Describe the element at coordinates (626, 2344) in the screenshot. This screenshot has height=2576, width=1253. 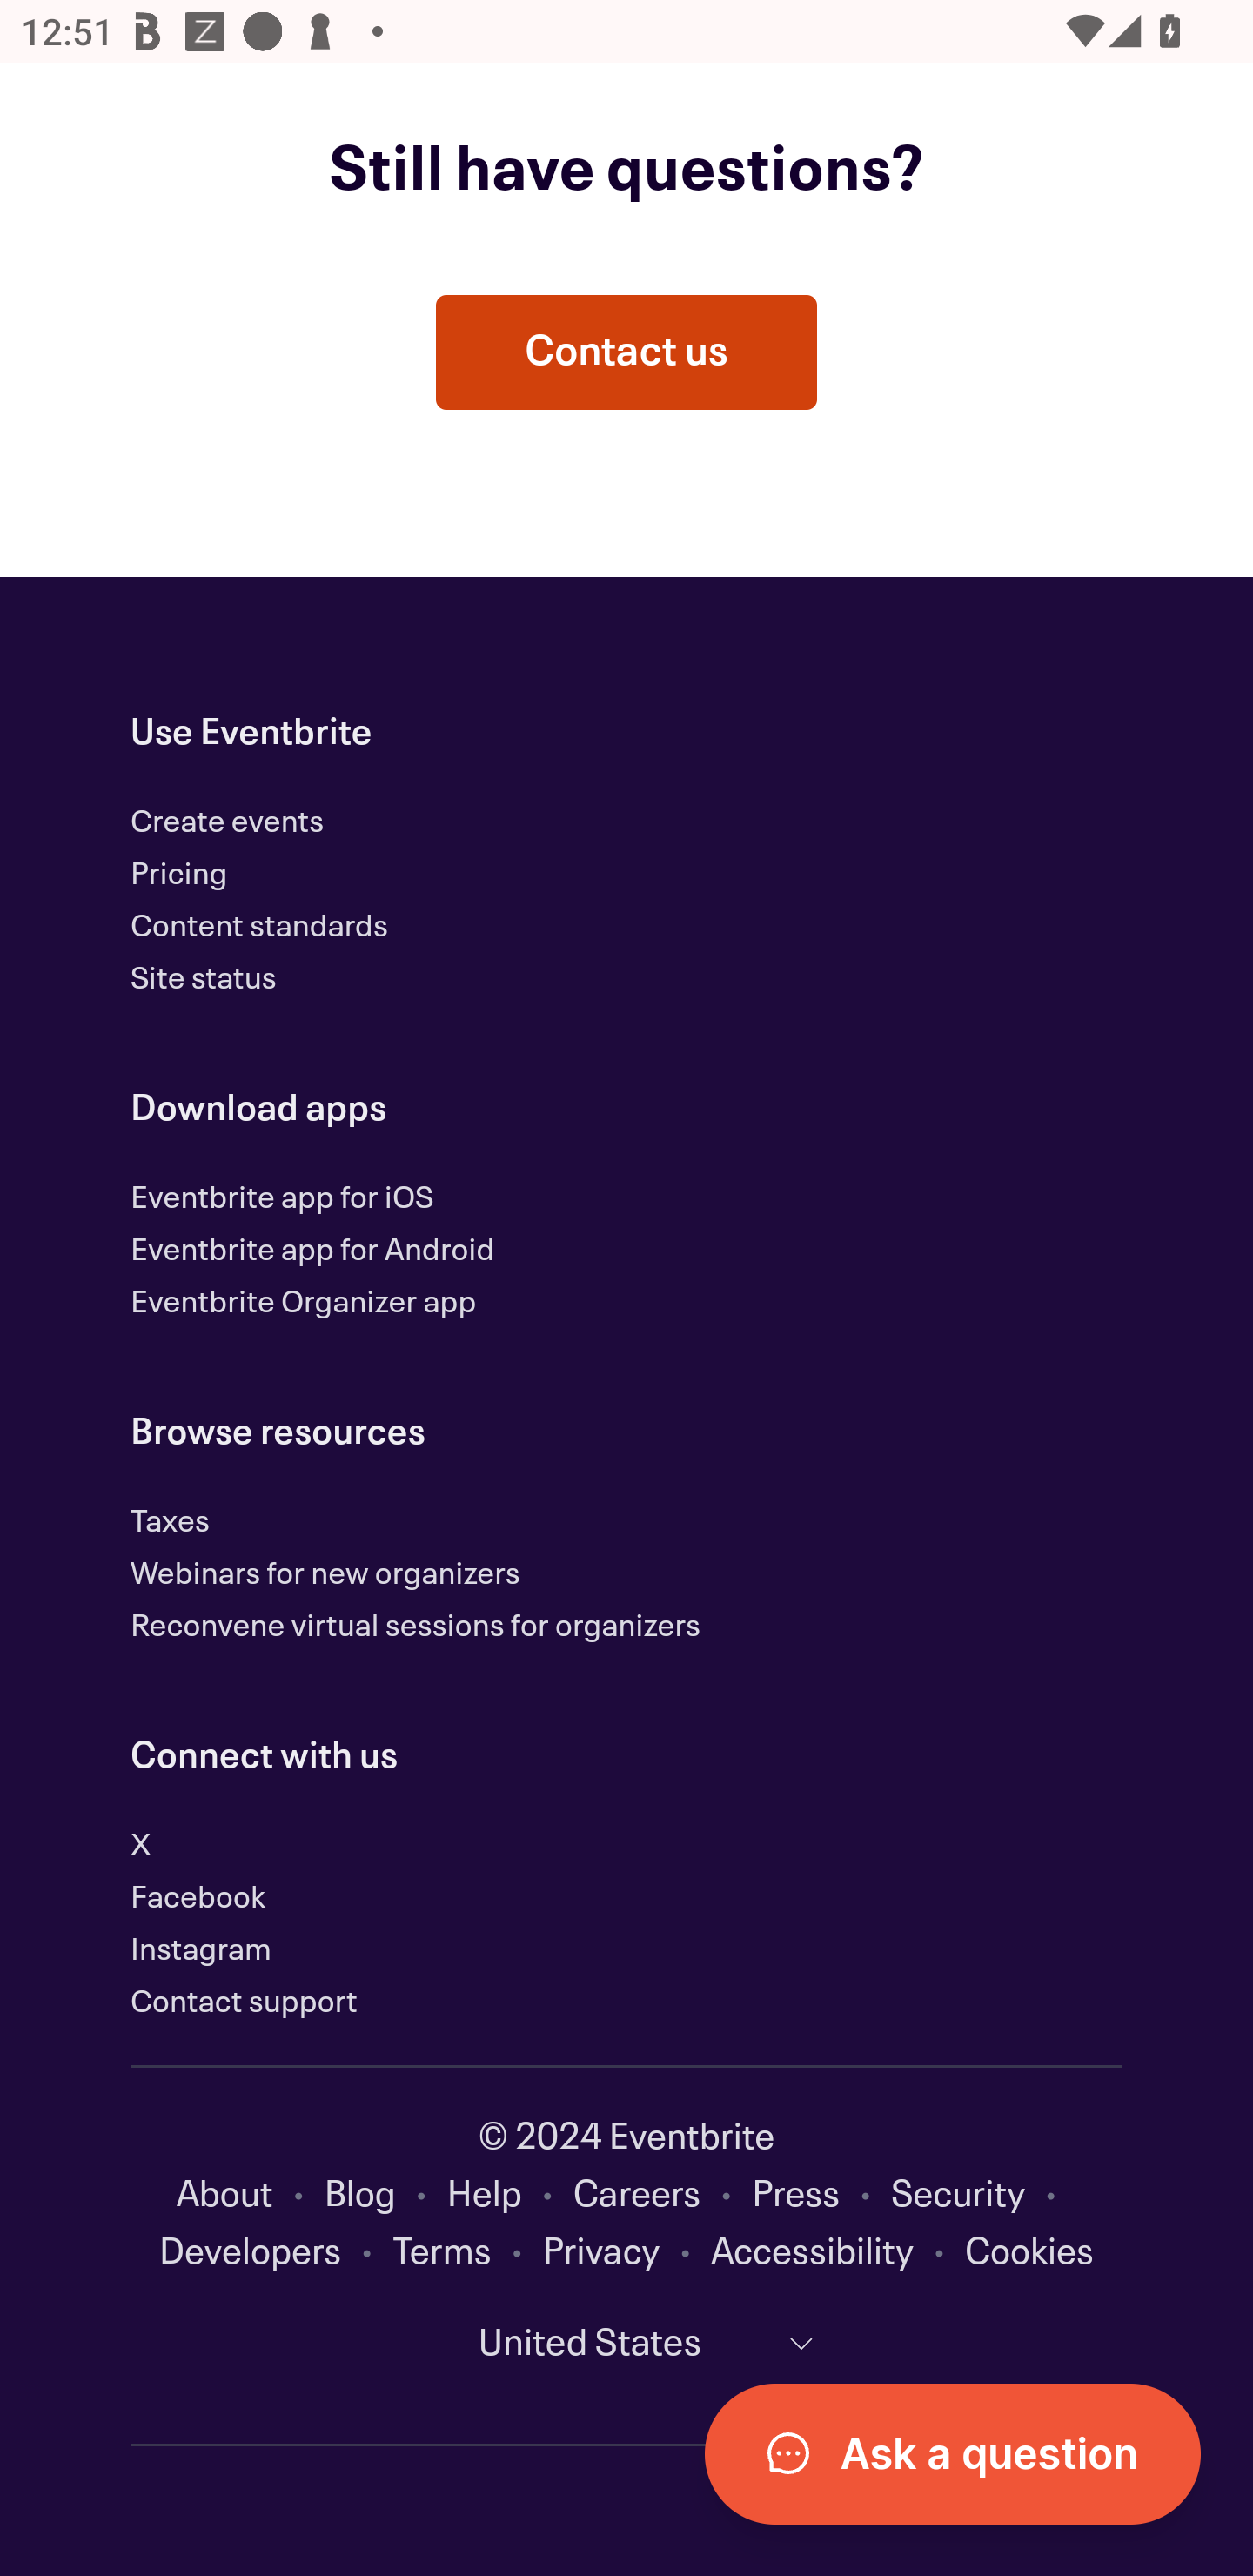
I see `United States` at that location.